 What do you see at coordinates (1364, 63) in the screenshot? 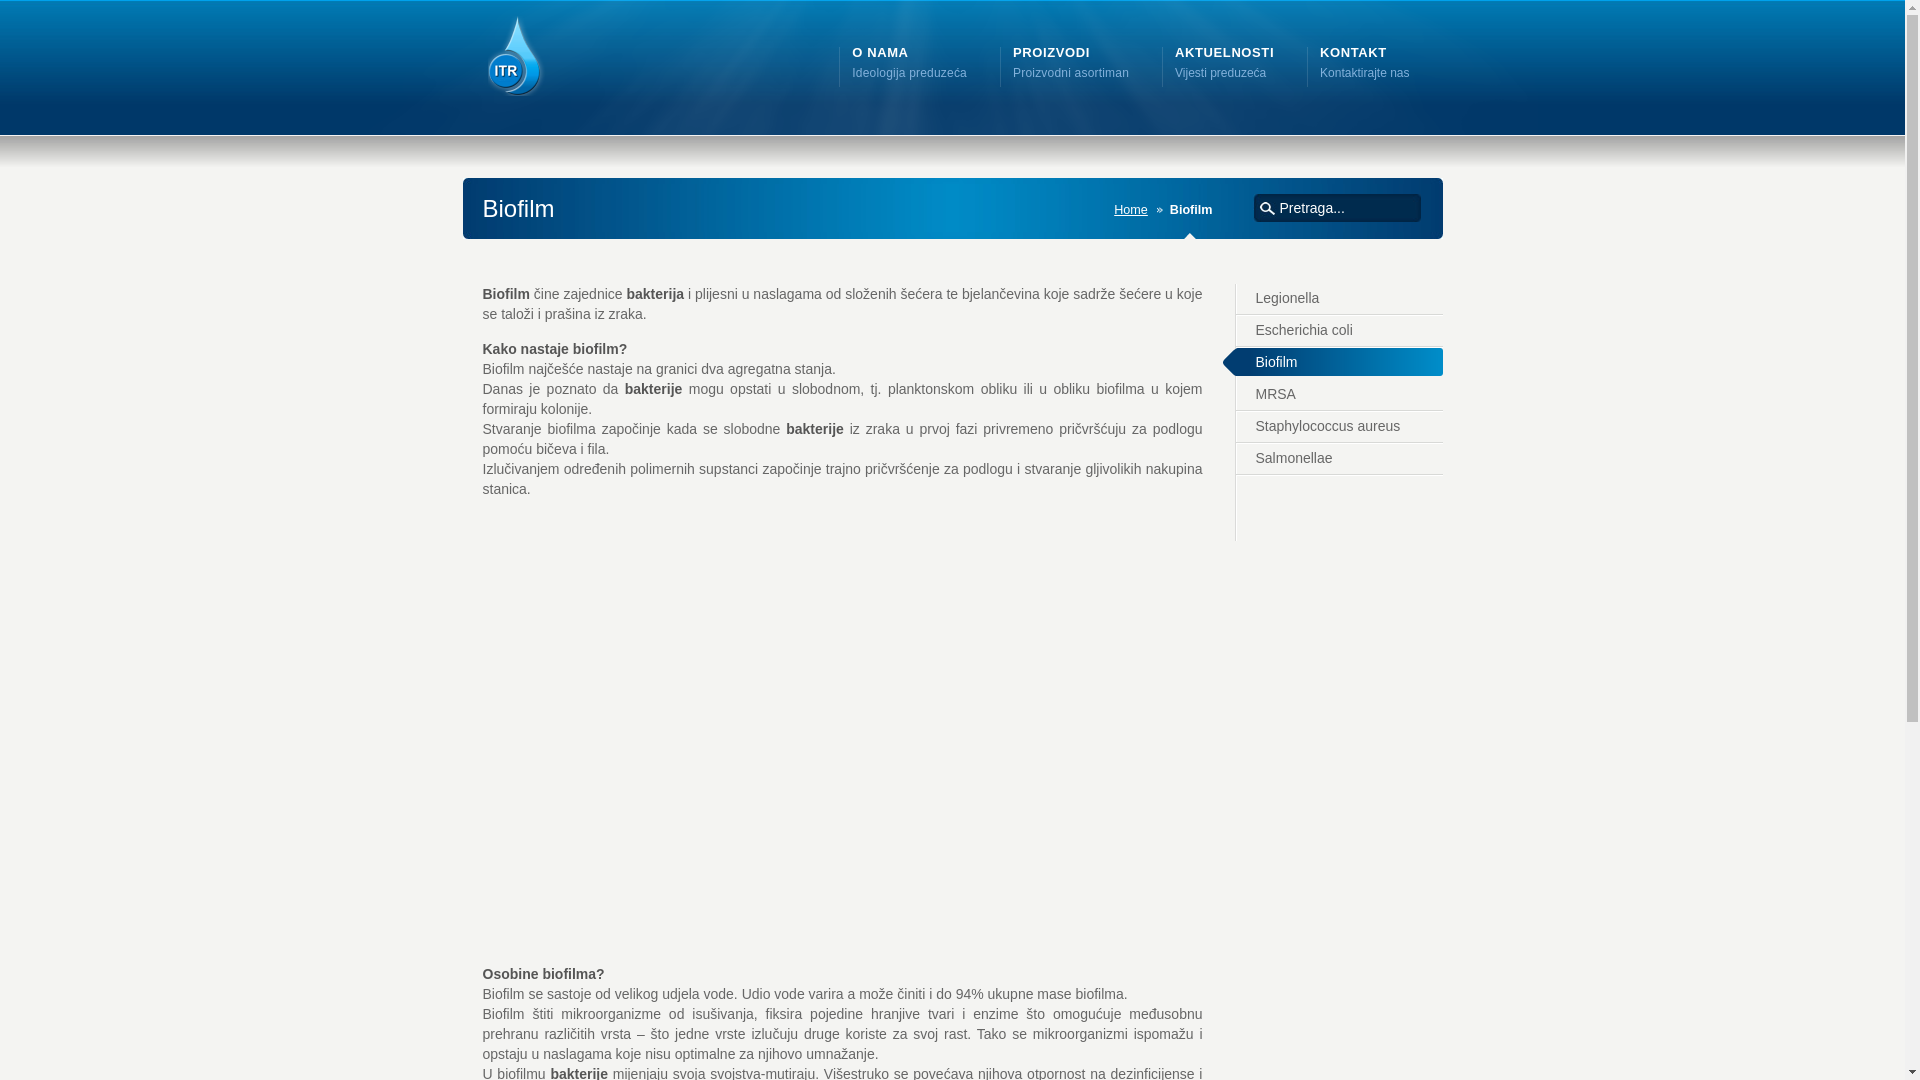
I see `KONTAKT
Kontaktirajte nas` at bounding box center [1364, 63].